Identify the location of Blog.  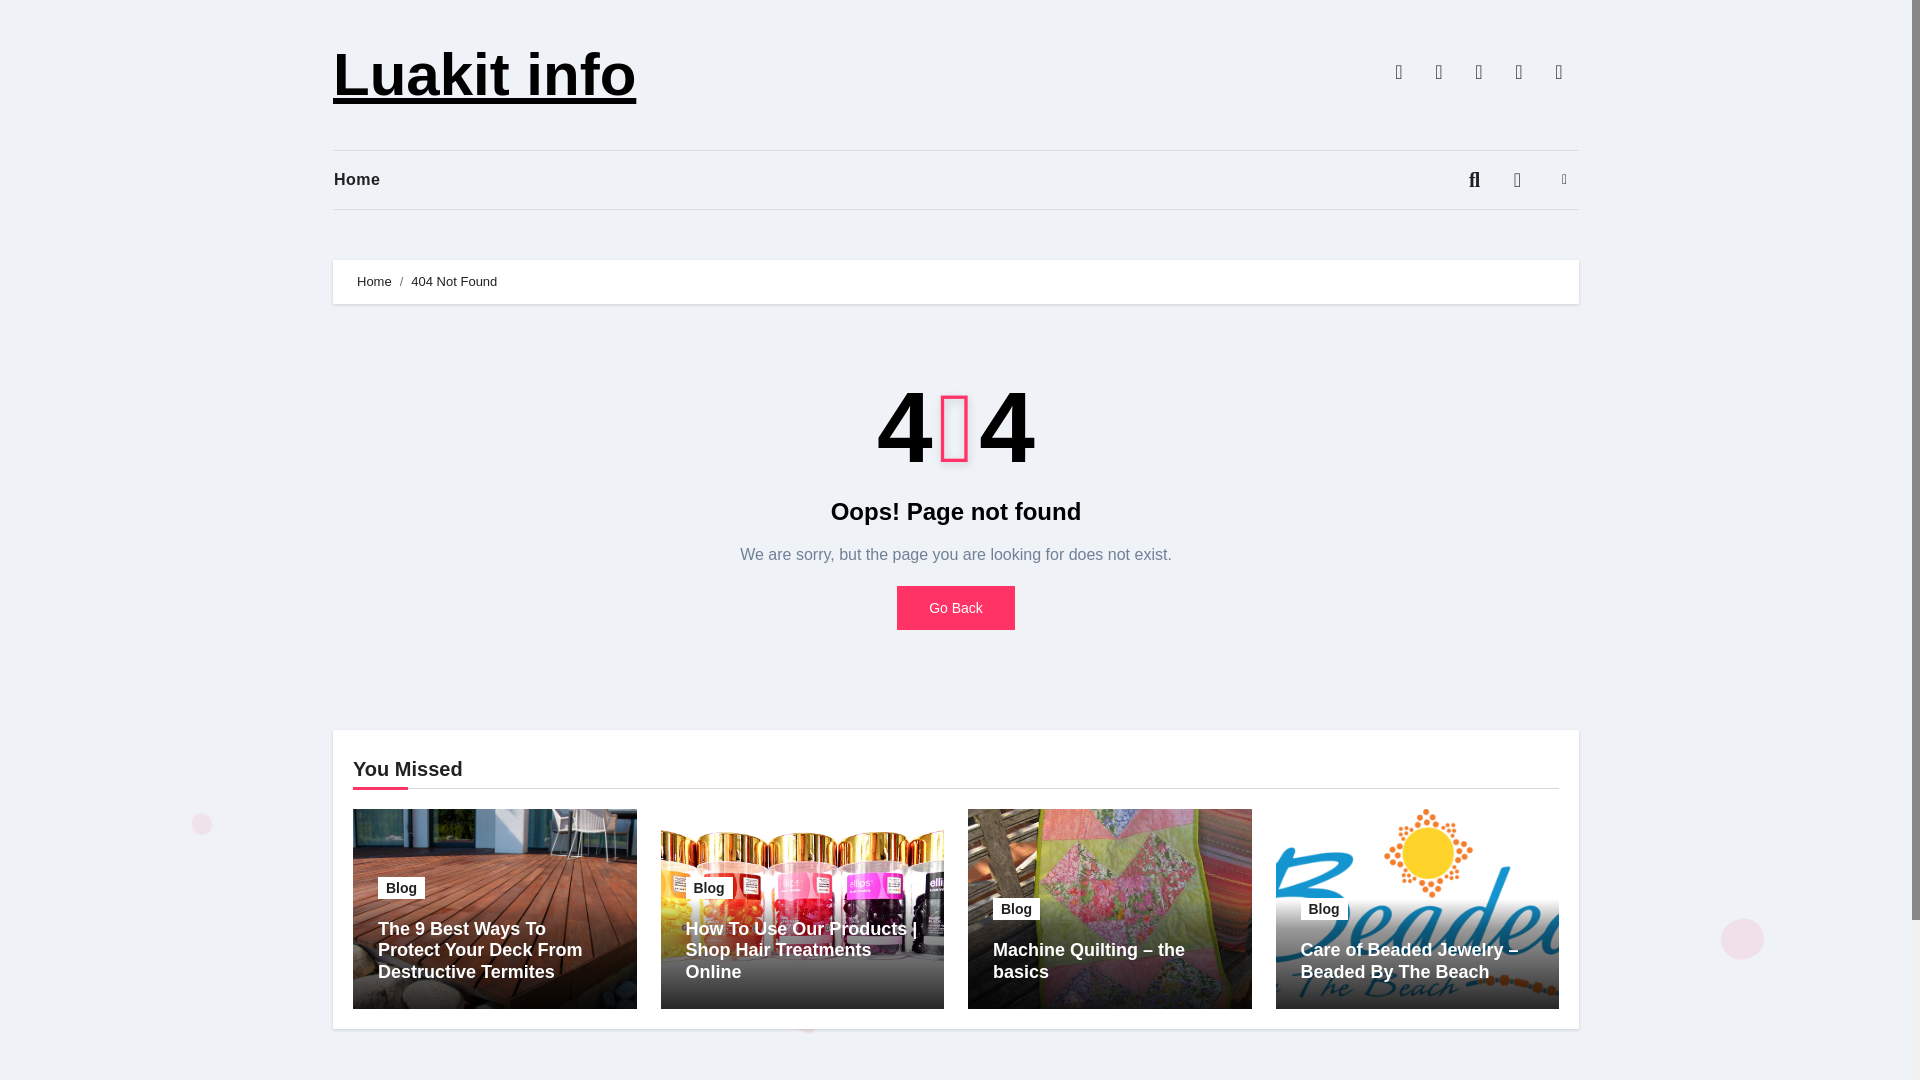
(1016, 908).